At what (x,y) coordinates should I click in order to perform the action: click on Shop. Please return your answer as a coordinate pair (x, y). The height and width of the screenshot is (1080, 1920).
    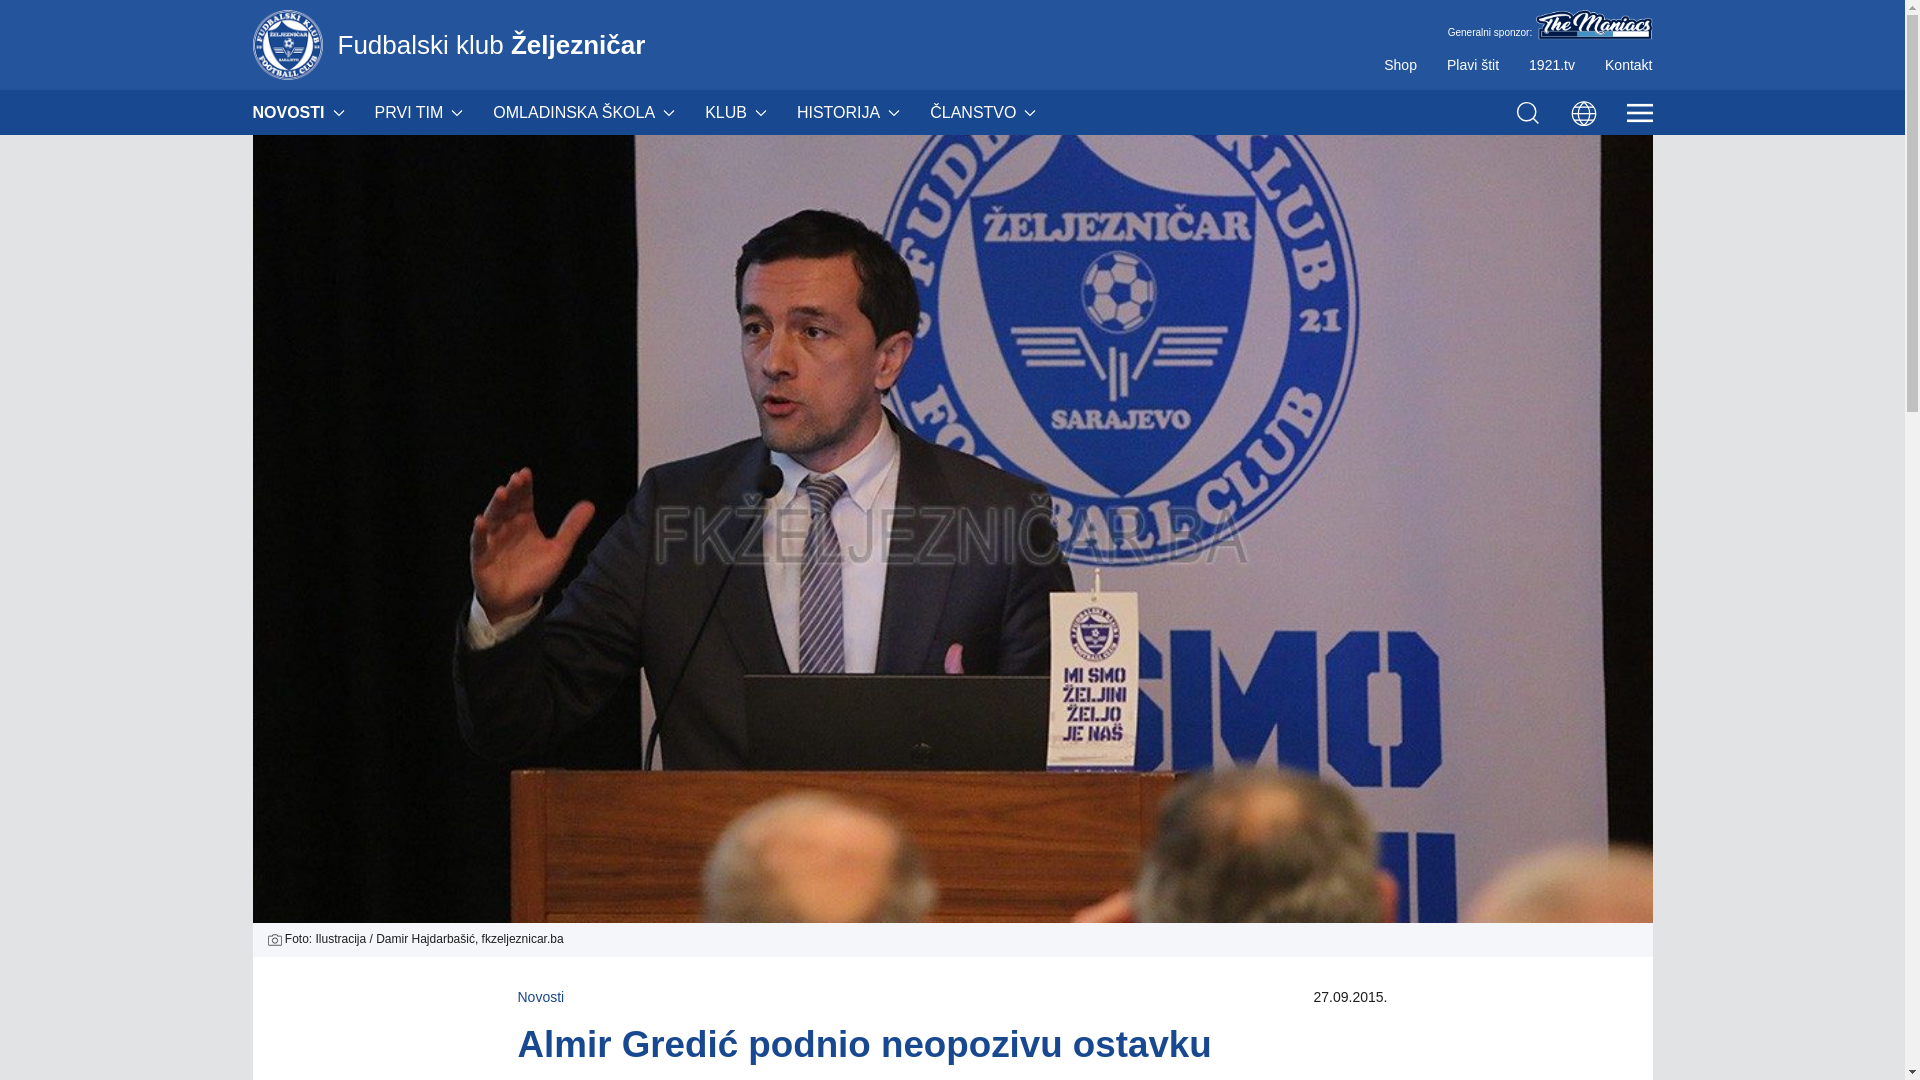
    Looking at the image, I should click on (1400, 65).